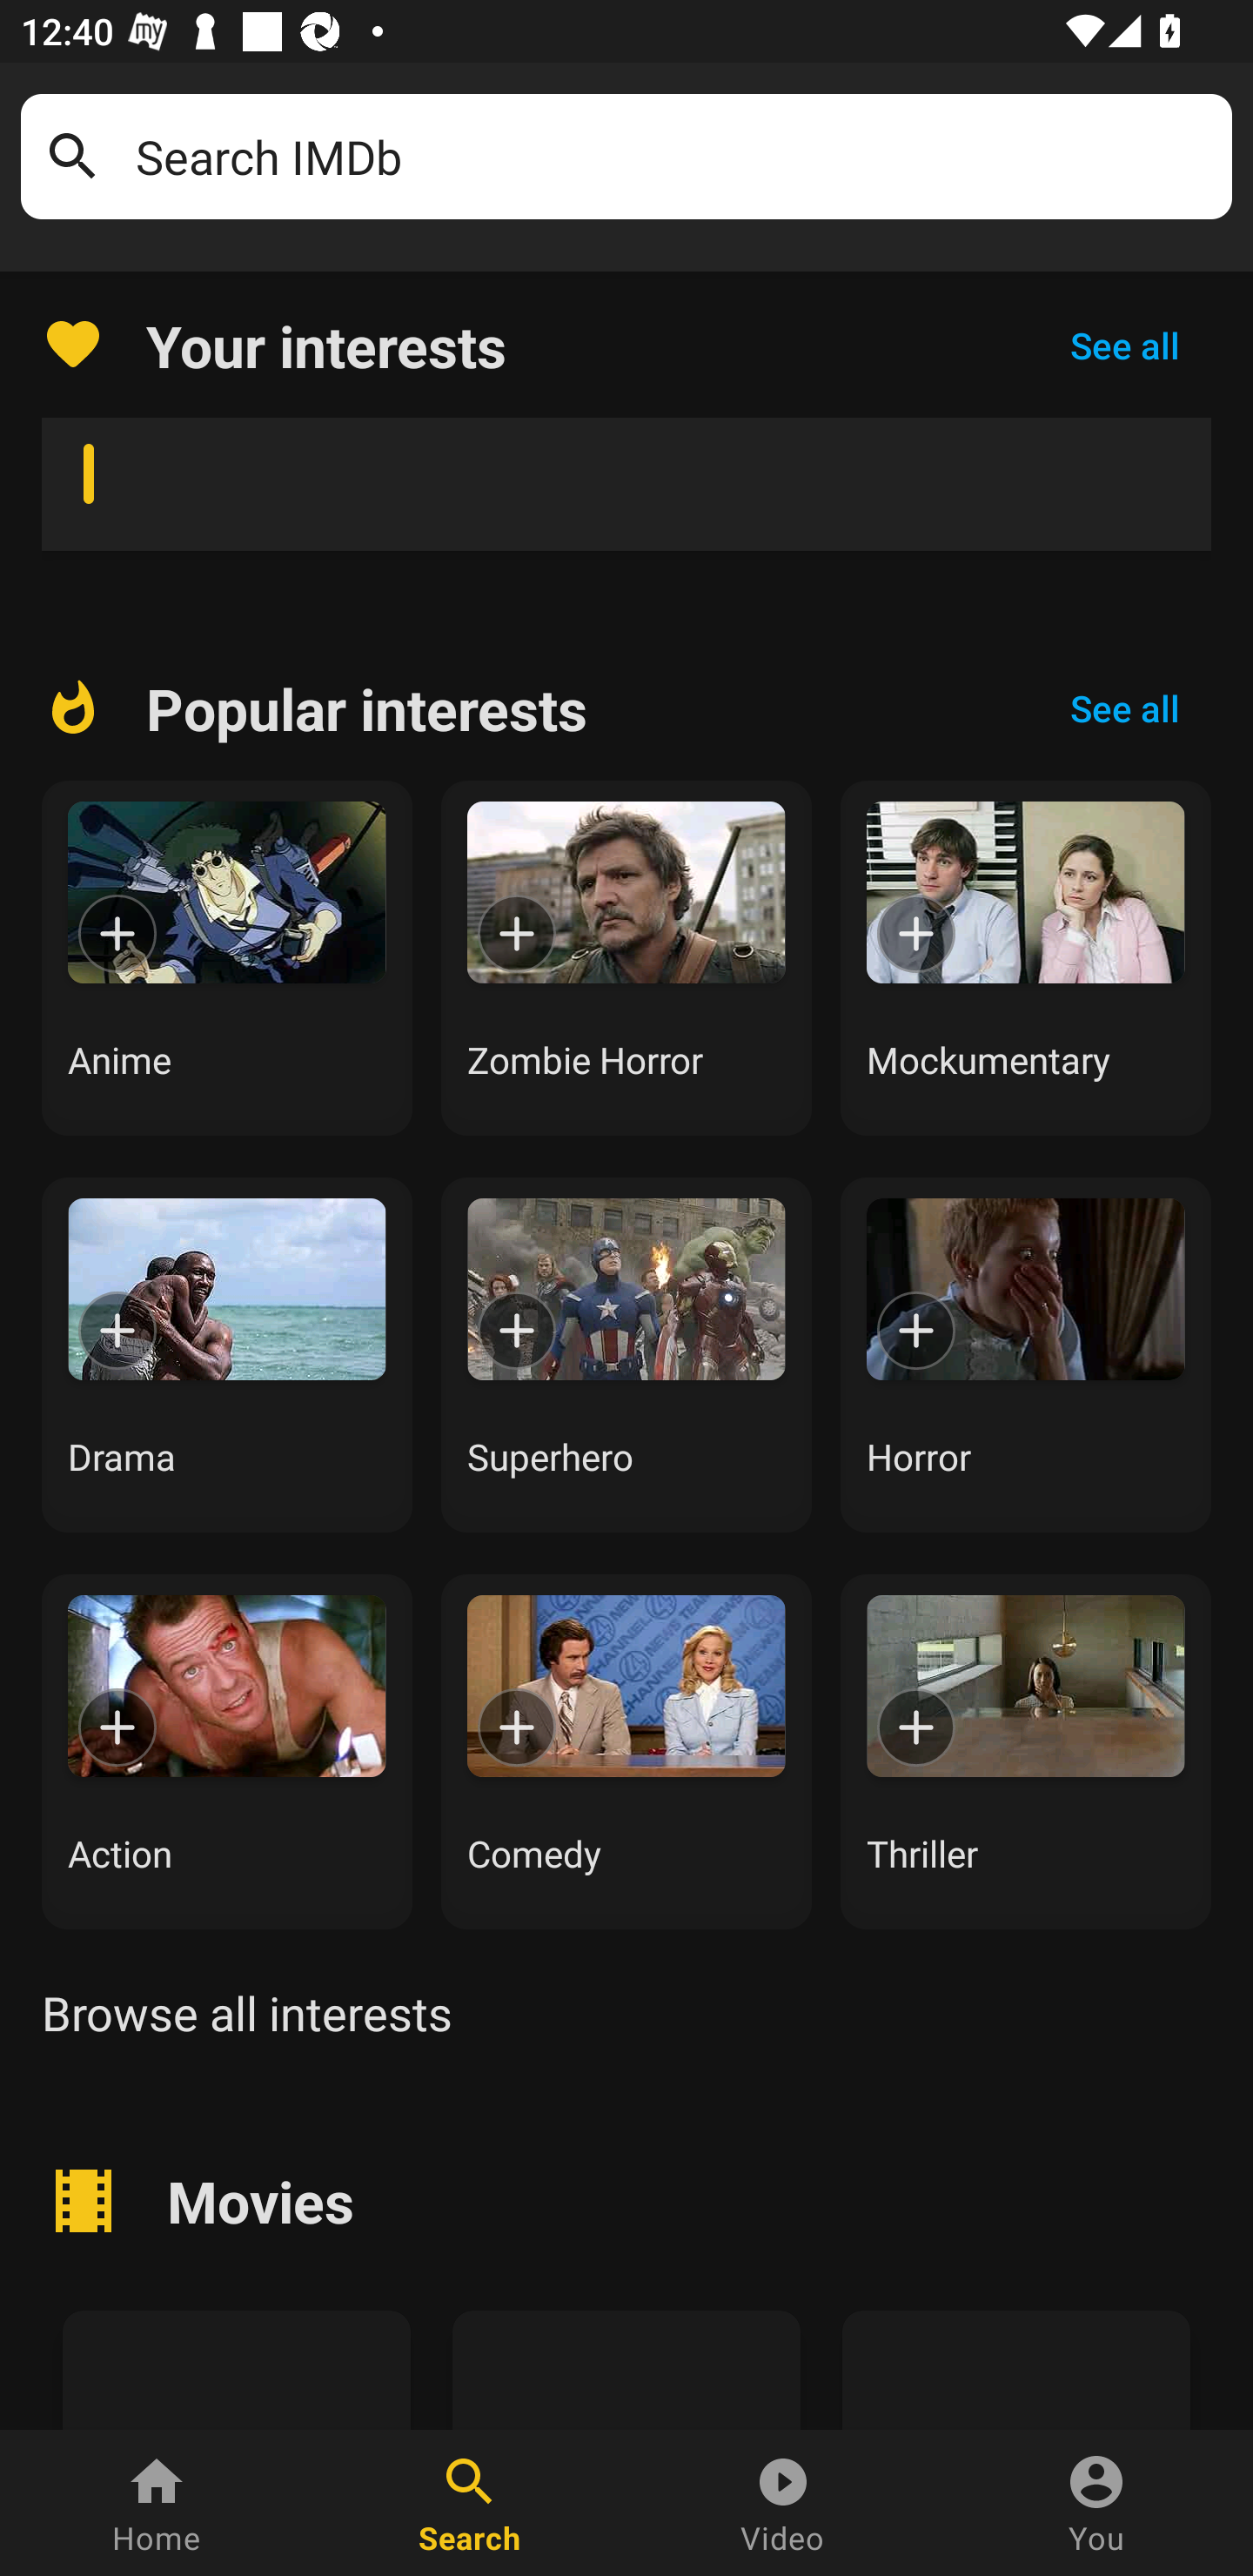 The image size is (1253, 2576). Describe the element at coordinates (1026, 1354) in the screenshot. I see `Horror` at that location.